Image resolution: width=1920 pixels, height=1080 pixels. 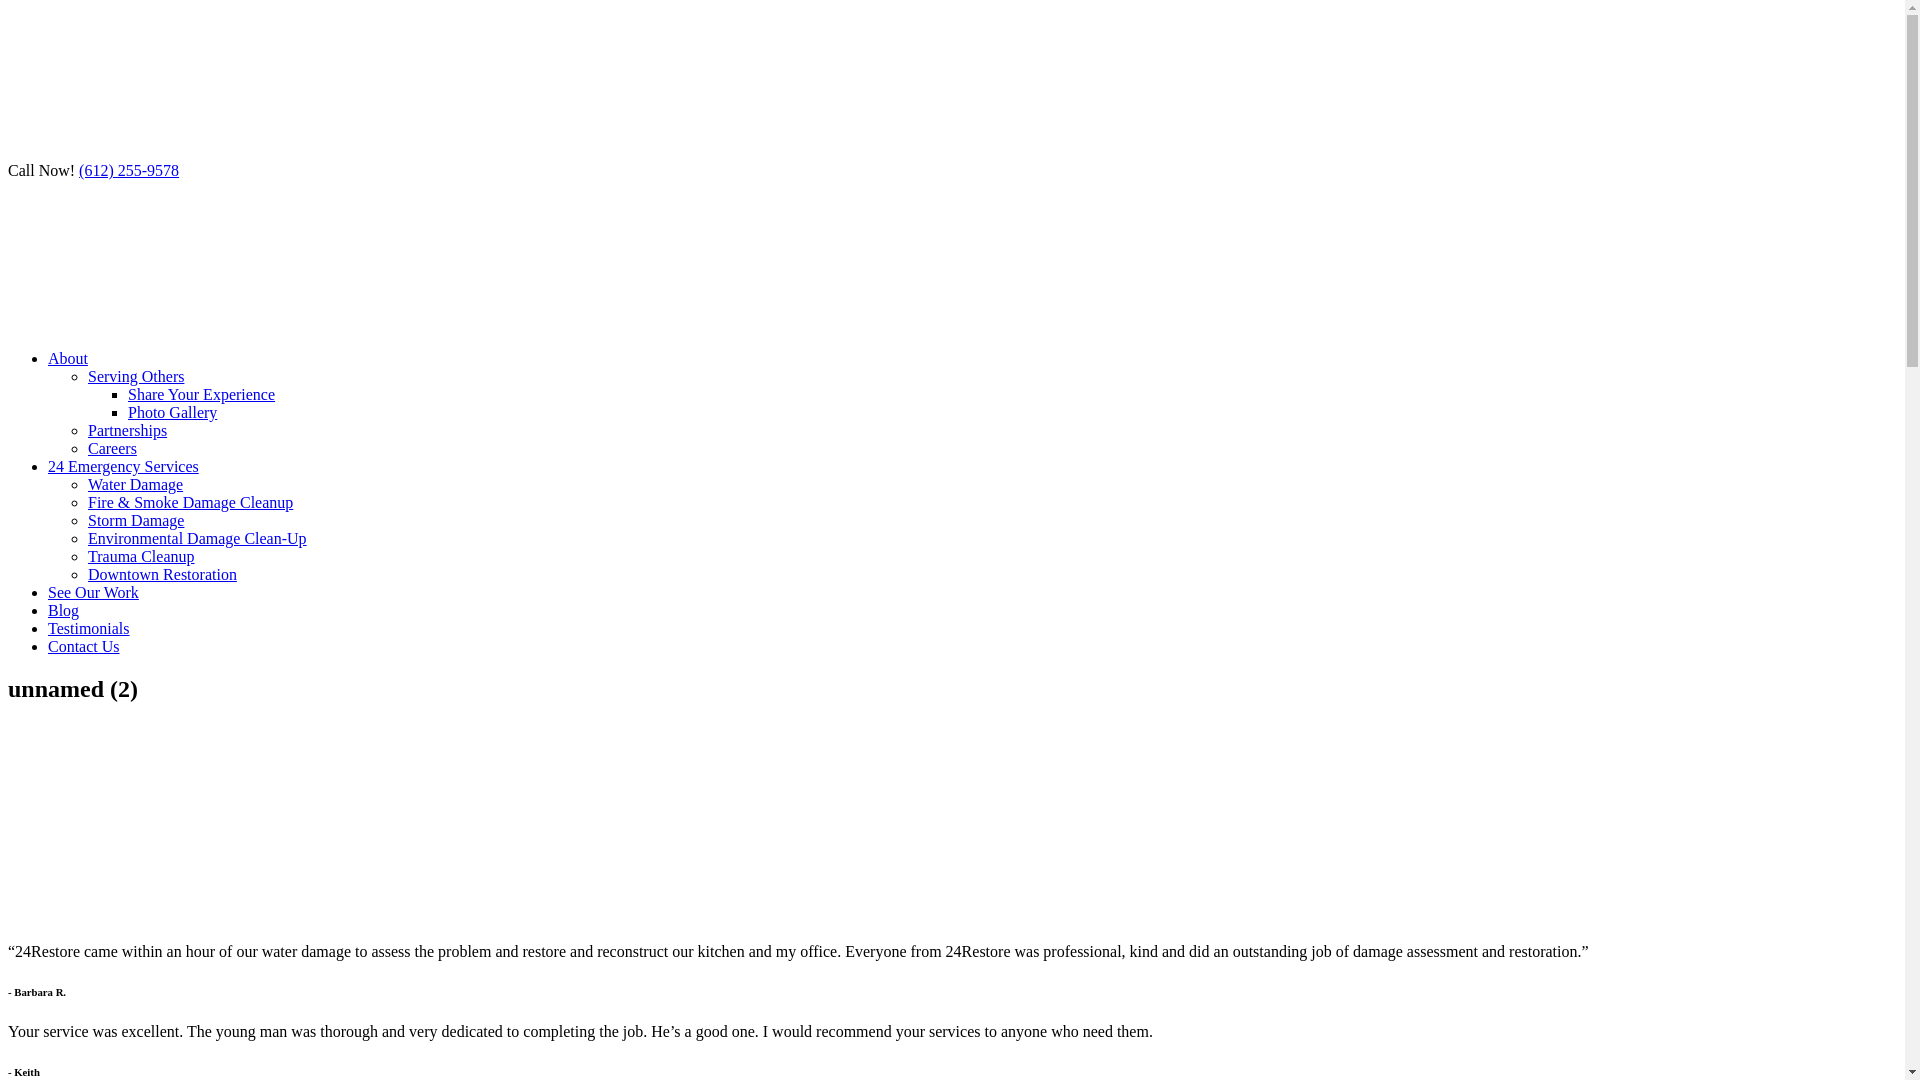 What do you see at coordinates (94, 592) in the screenshot?
I see `See Our Work` at bounding box center [94, 592].